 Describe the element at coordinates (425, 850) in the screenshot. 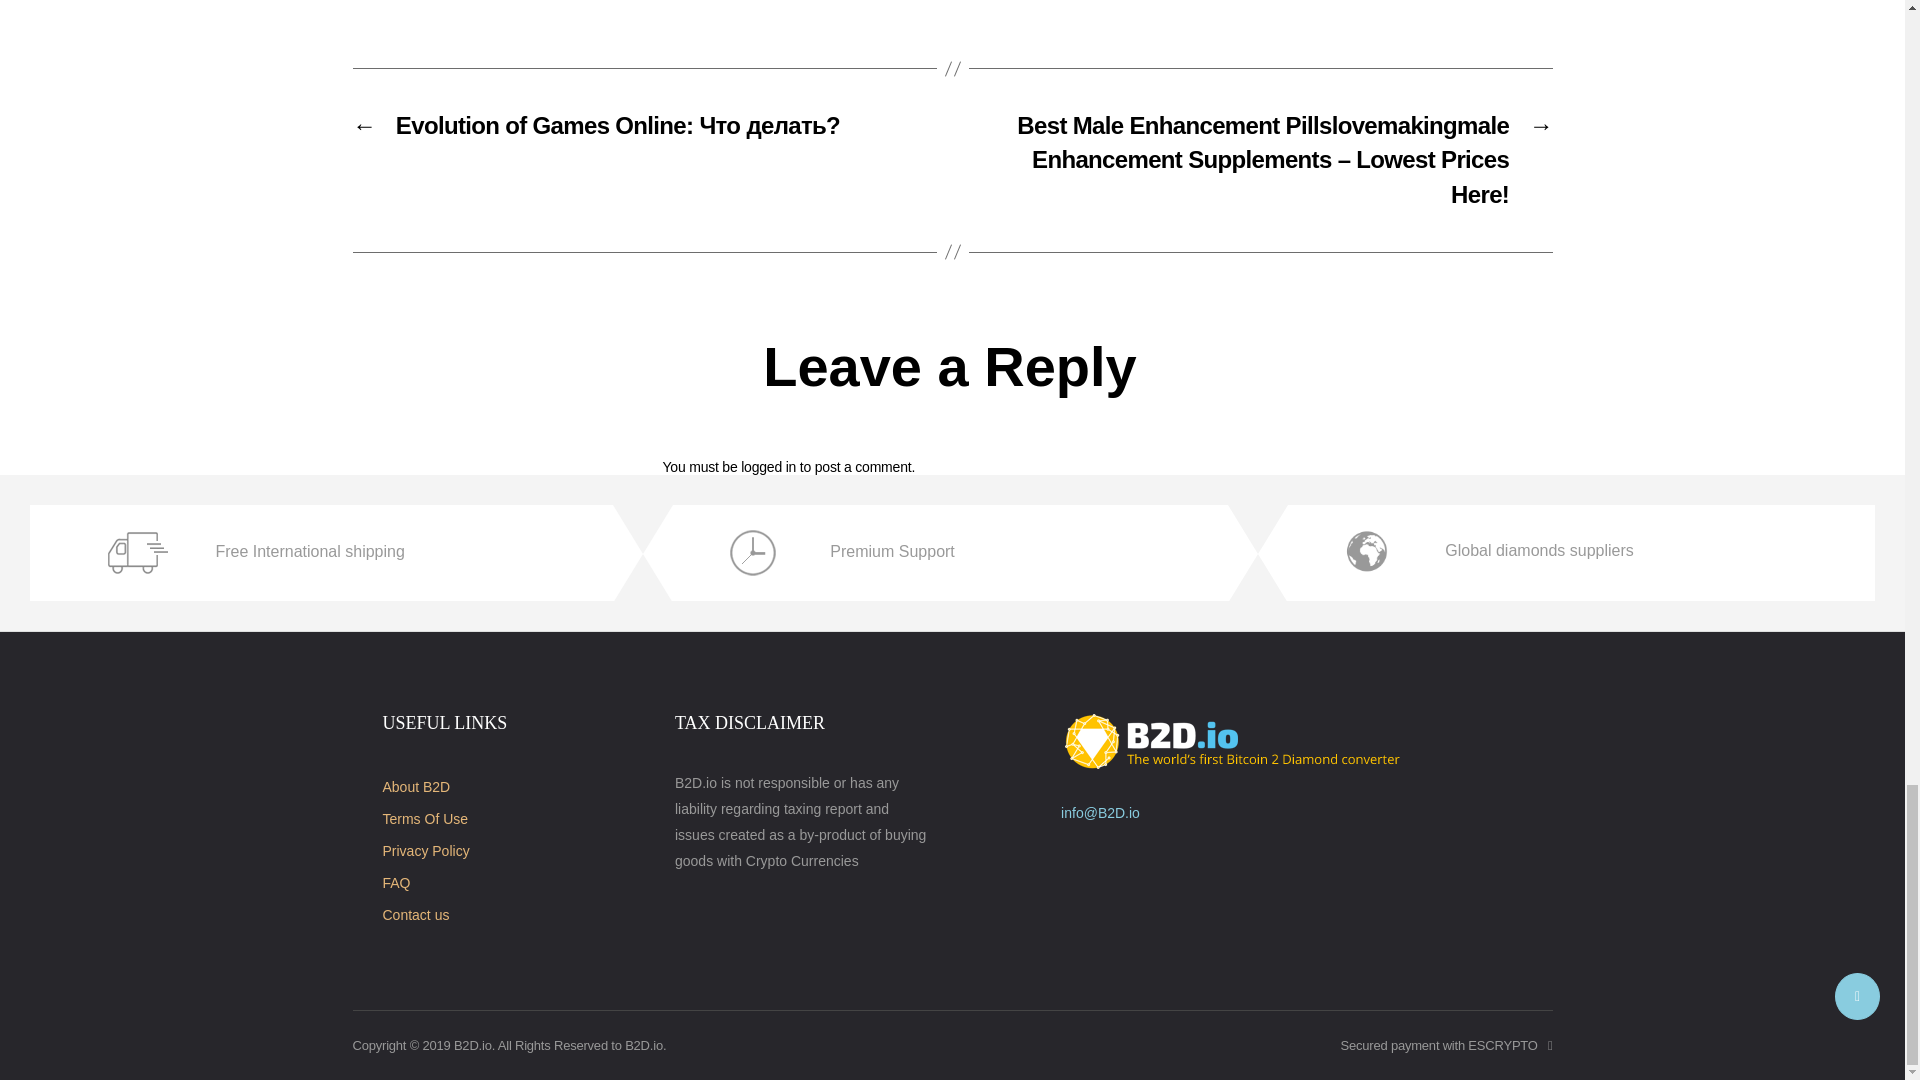

I see `Privacy Policy` at that location.